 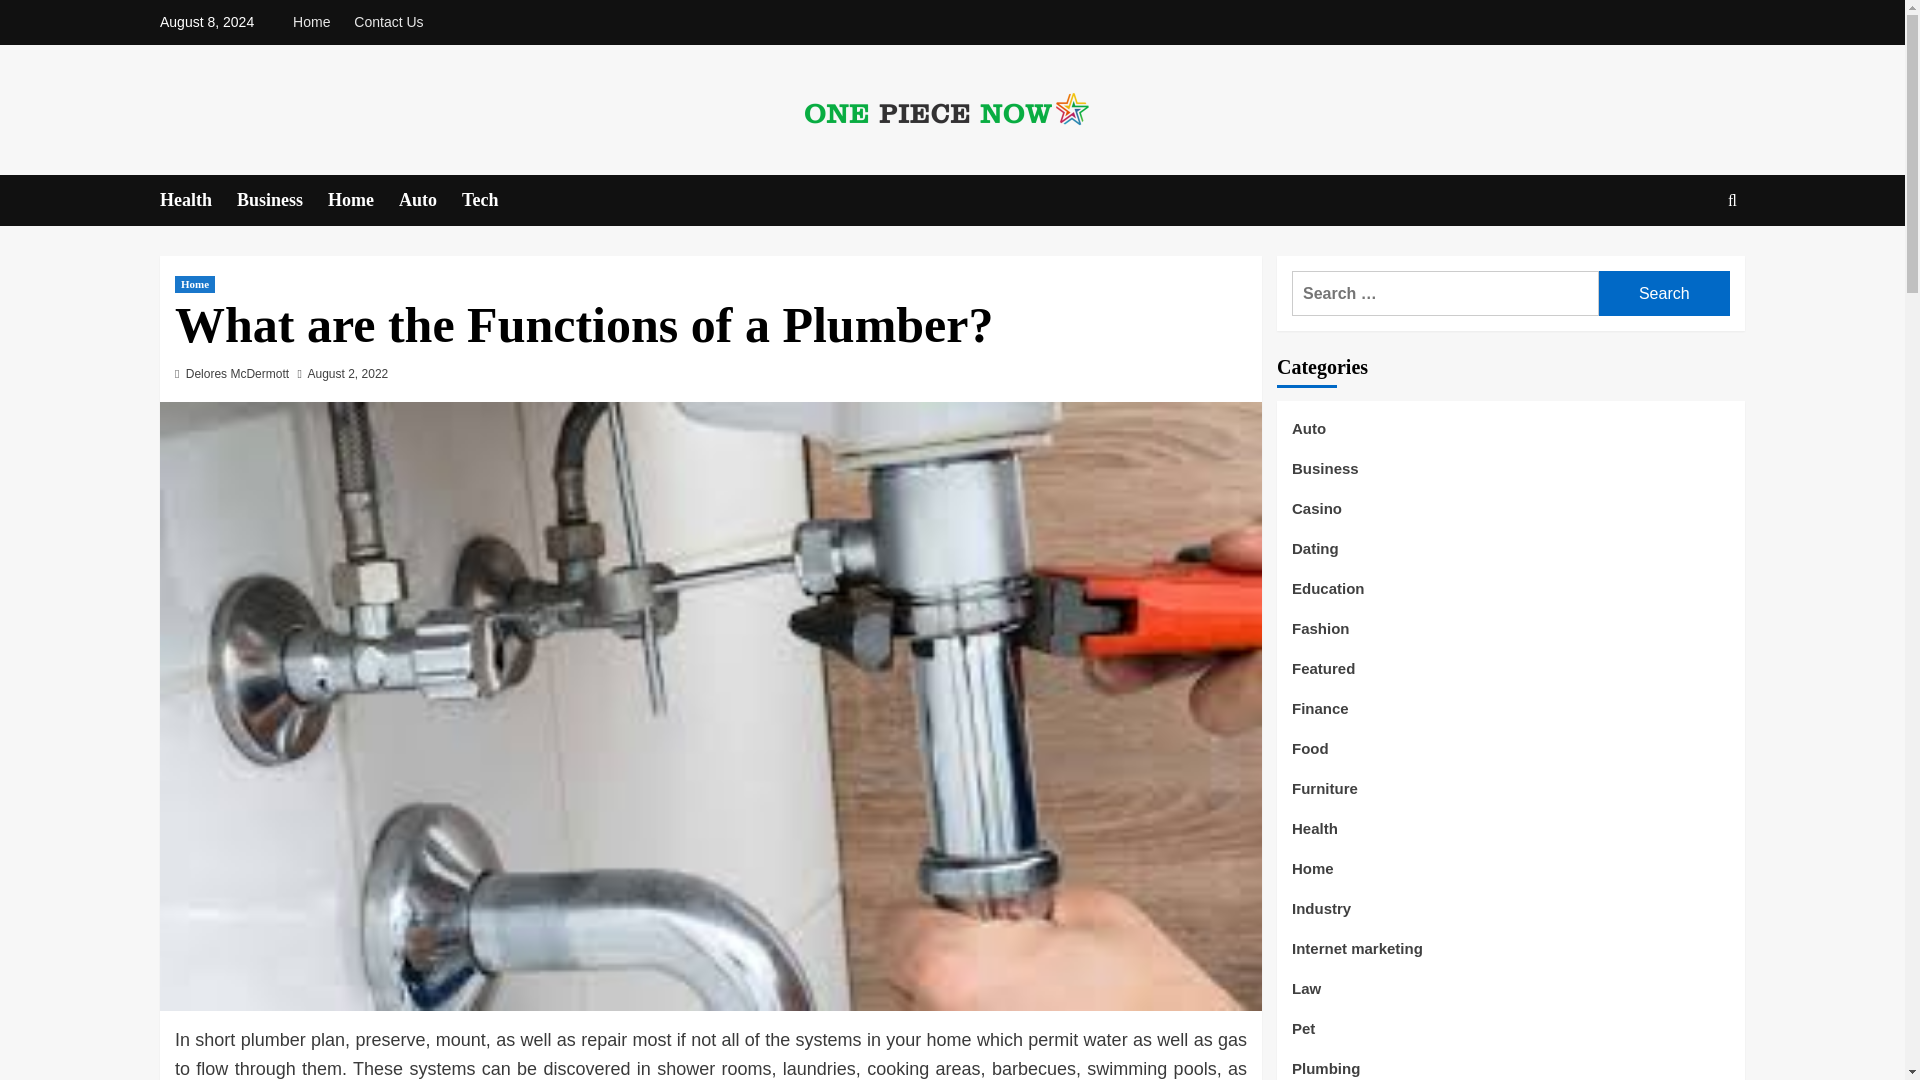 What do you see at coordinates (388, 22) in the screenshot?
I see `Contact Us` at bounding box center [388, 22].